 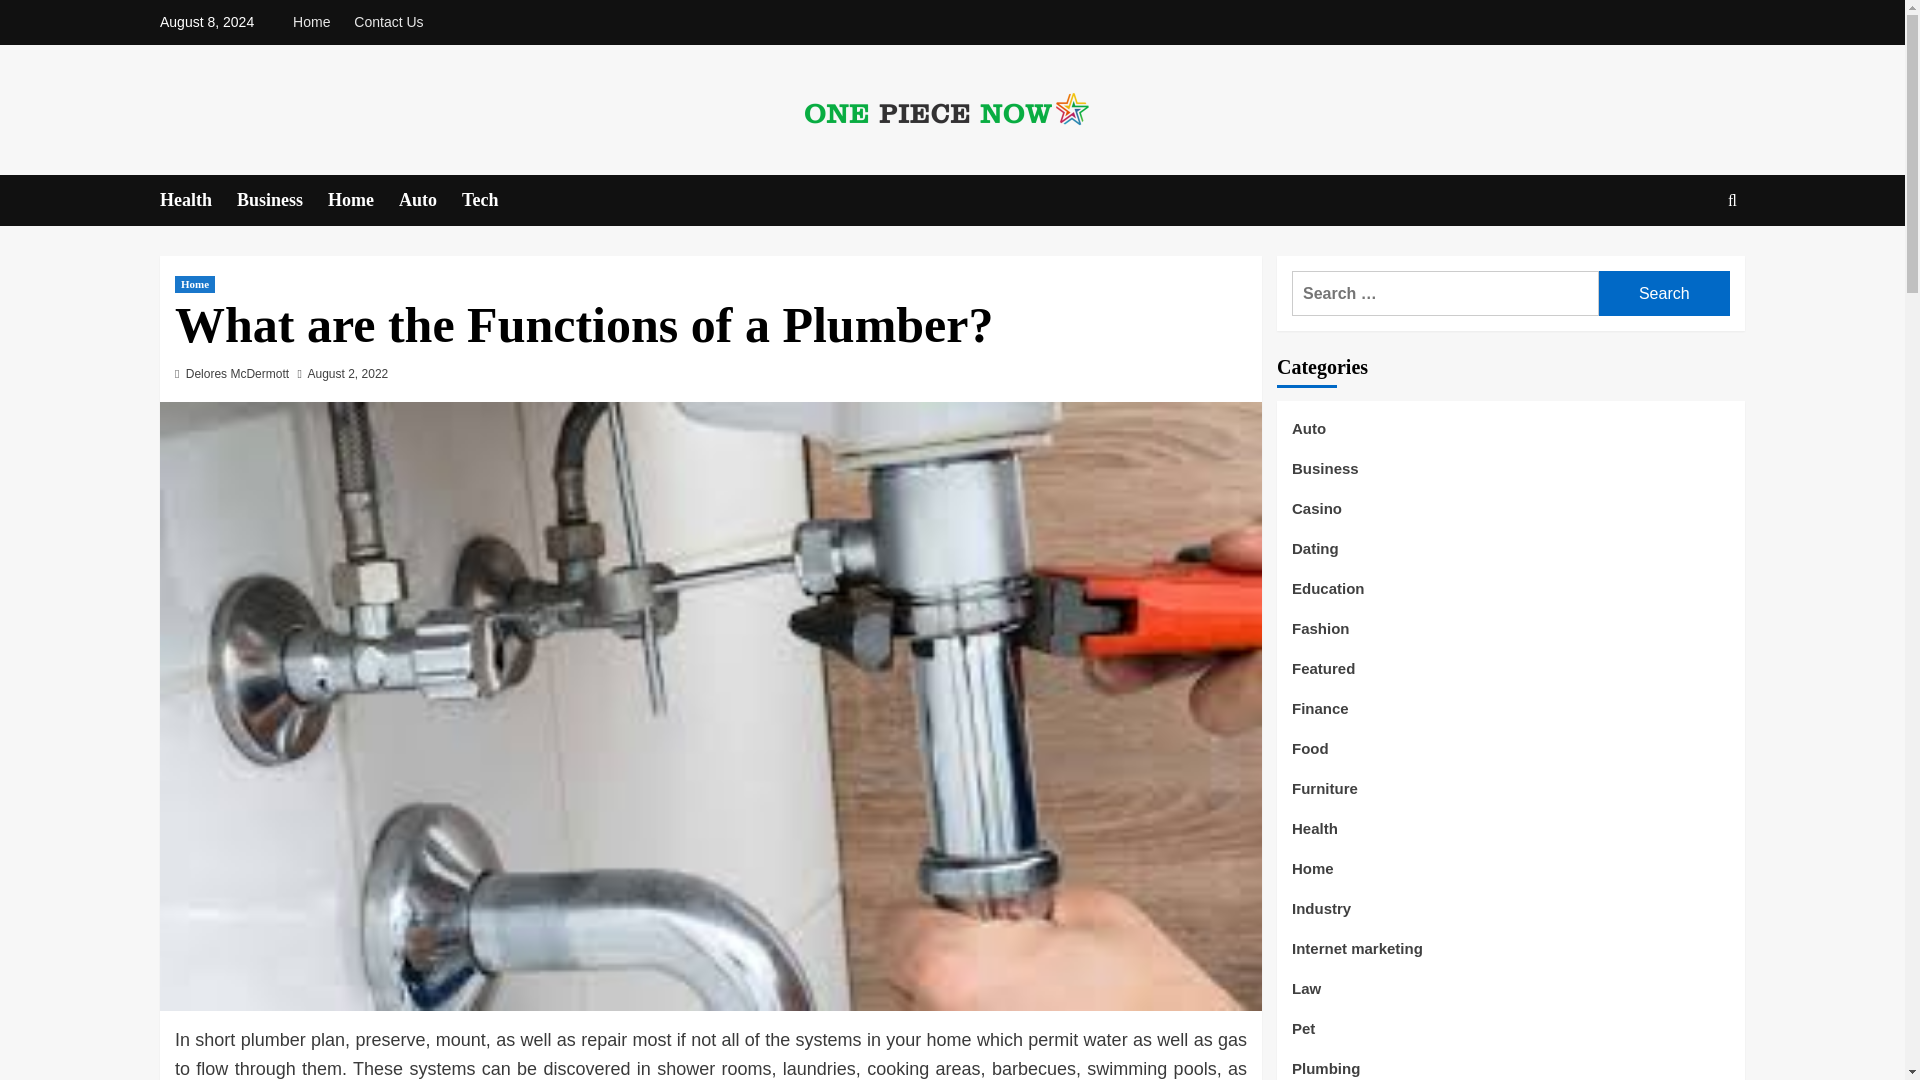 What do you see at coordinates (388, 22) in the screenshot?
I see `Contact Us` at bounding box center [388, 22].